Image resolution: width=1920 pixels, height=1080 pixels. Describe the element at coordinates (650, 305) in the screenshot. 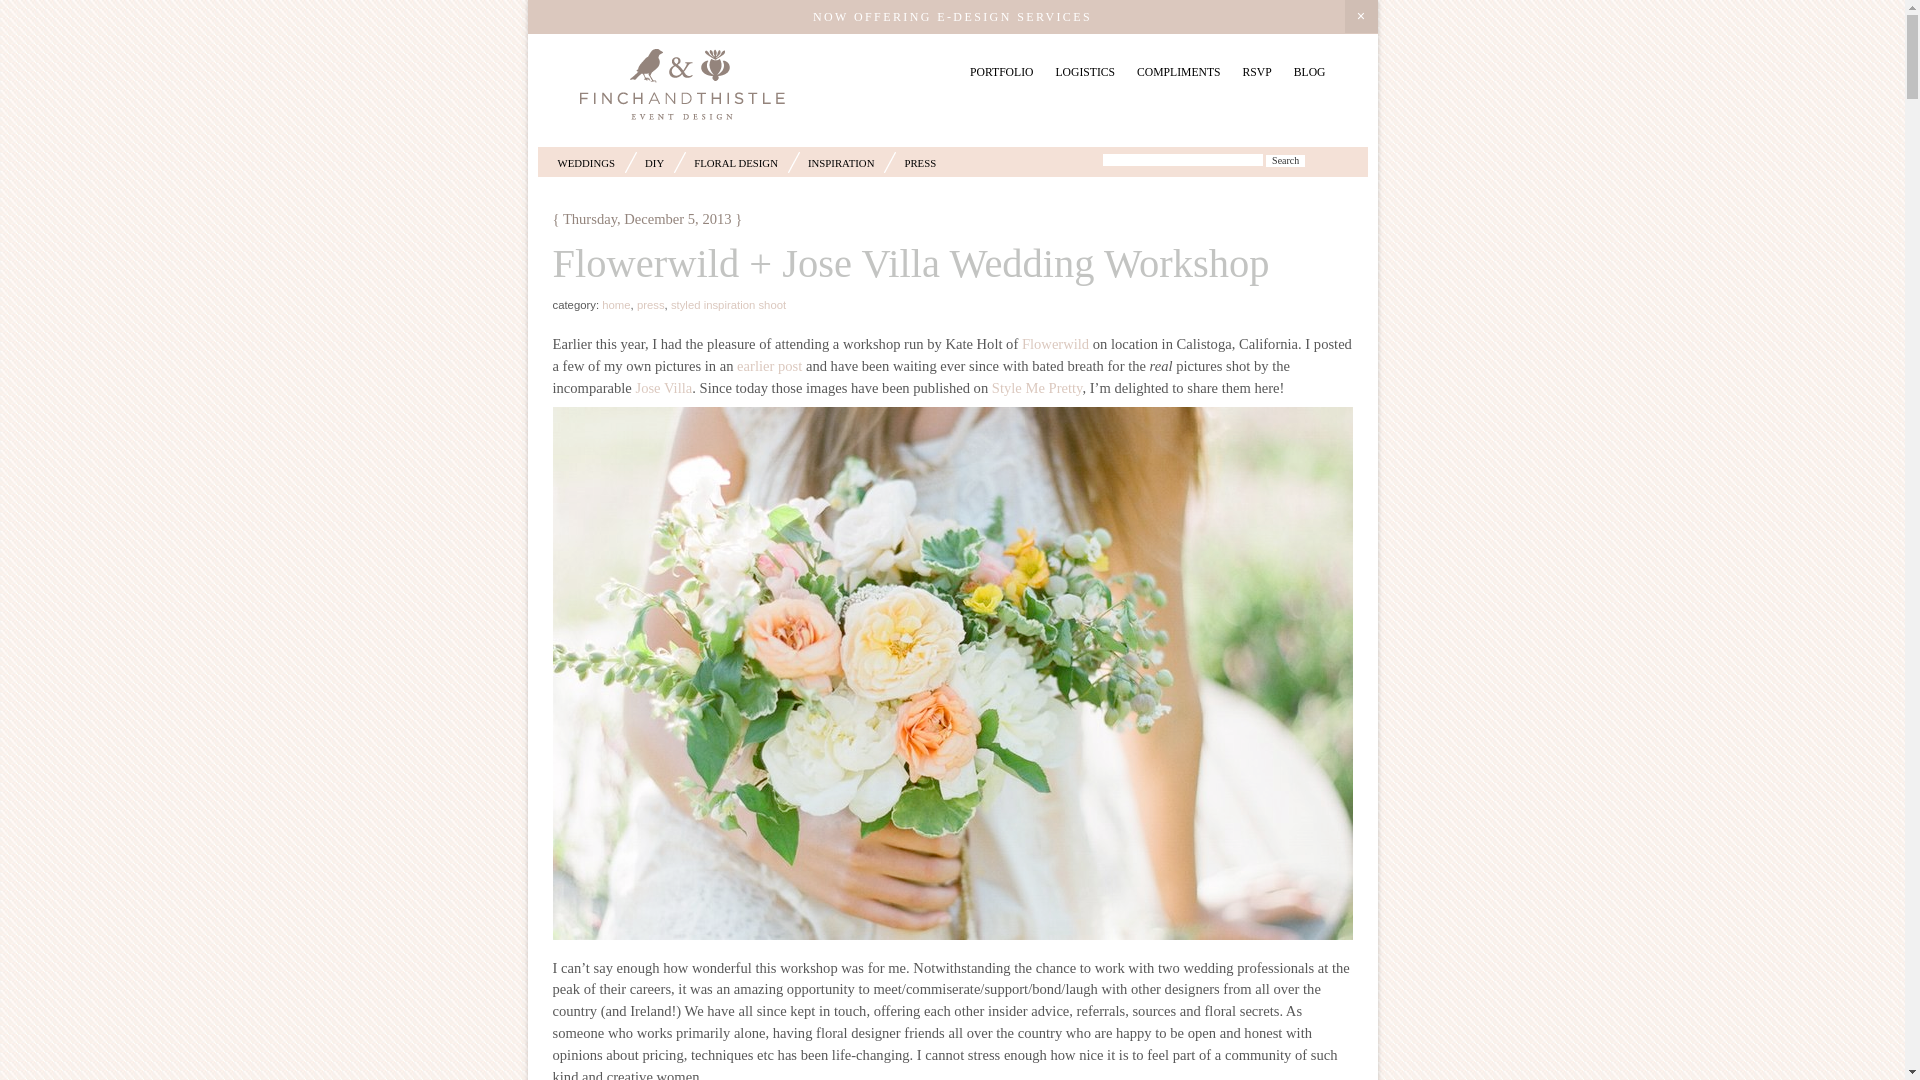

I see `press` at that location.